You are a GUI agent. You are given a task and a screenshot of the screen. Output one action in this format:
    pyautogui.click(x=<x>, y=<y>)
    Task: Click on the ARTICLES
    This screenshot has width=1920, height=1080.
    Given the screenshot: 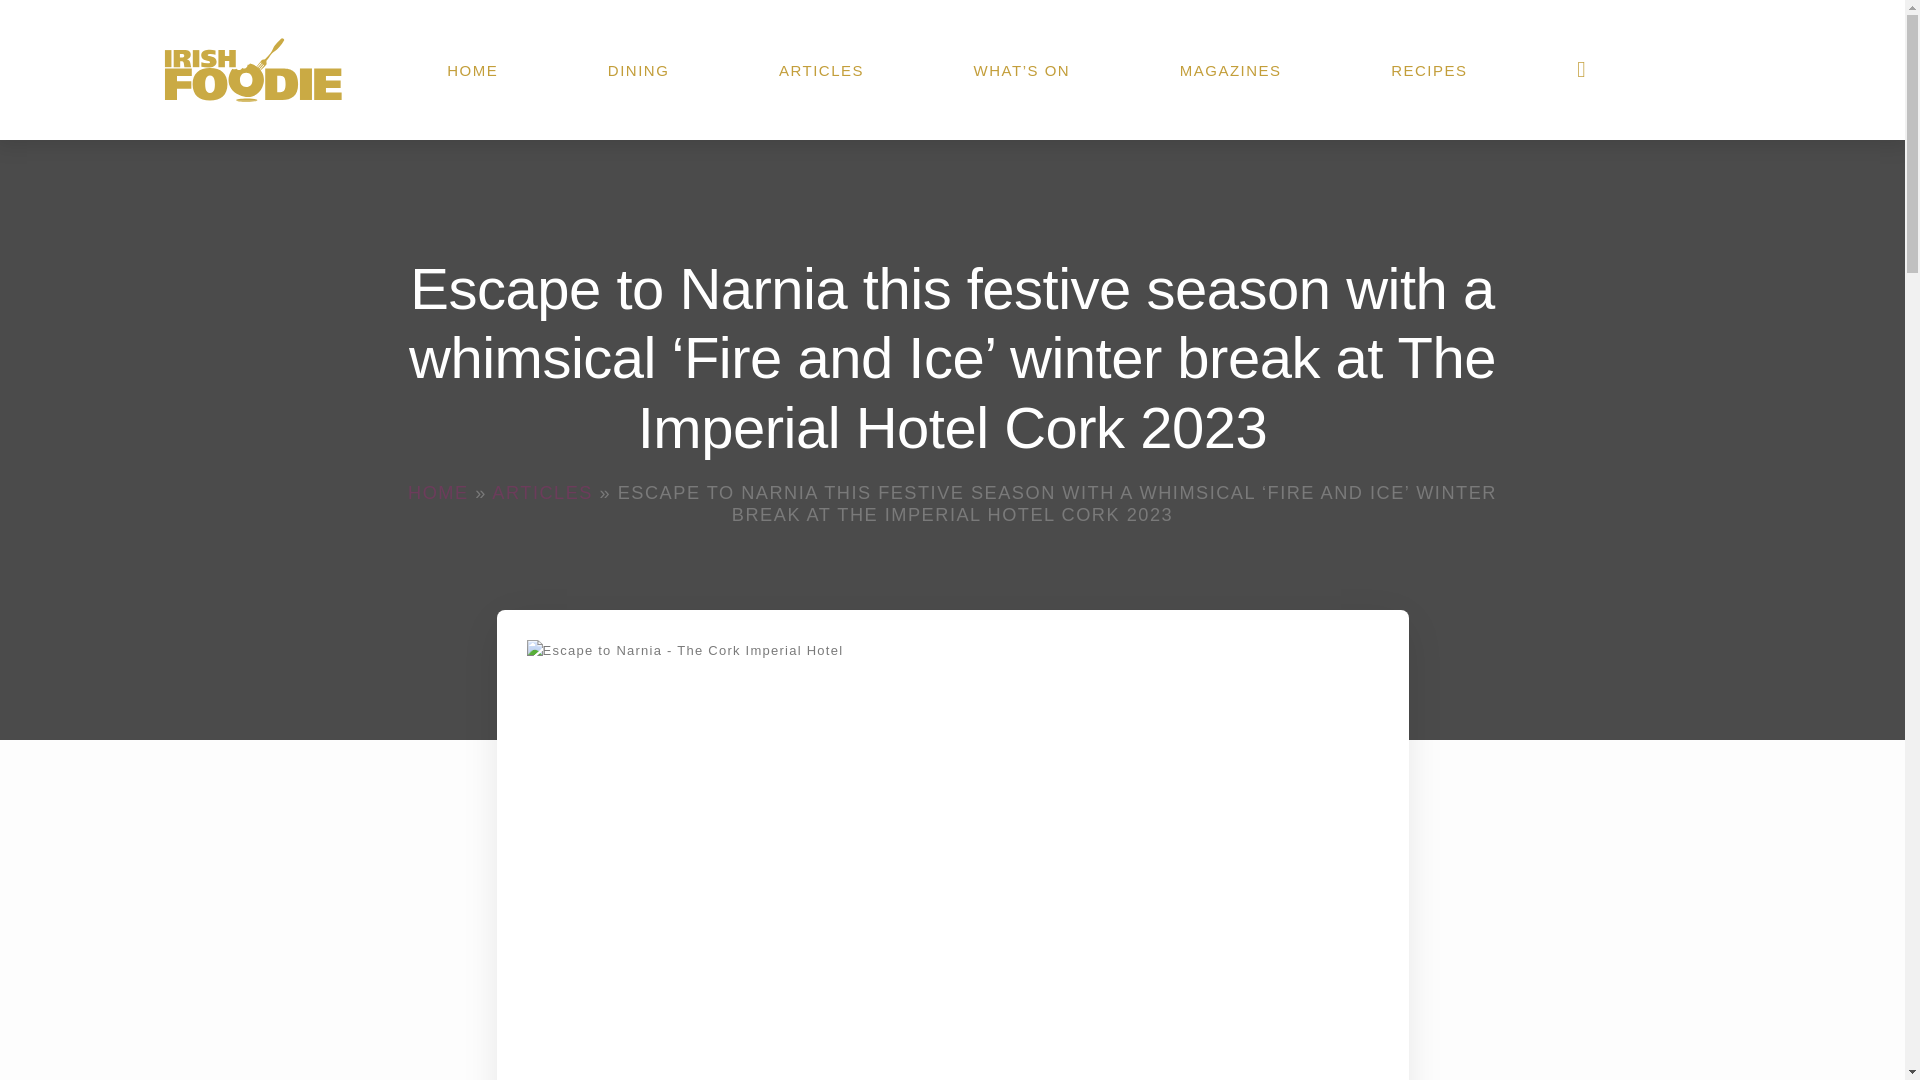 What is the action you would take?
    pyautogui.click(x=821, y=70)
    